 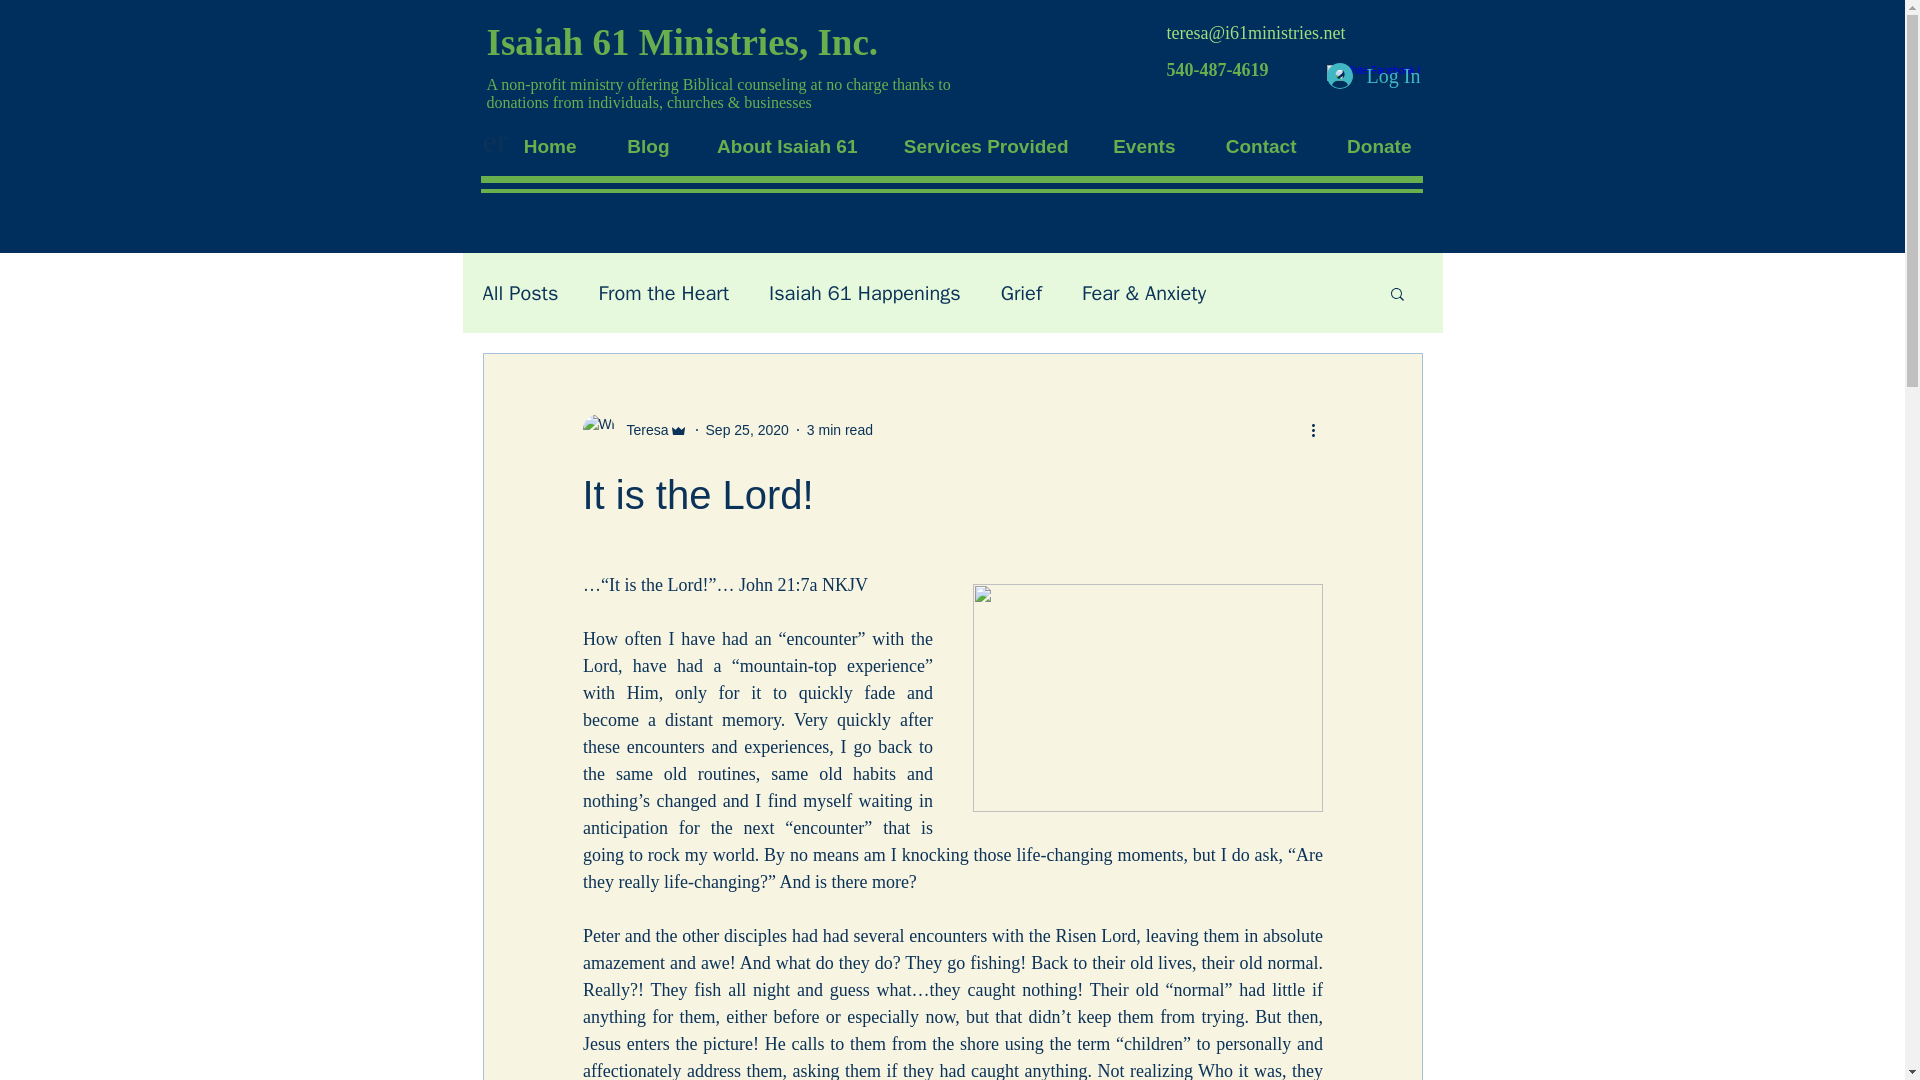 What do you see at coordinates (538, 146) in the screenshot?
I see `Home` at bounding box center [538, 146].